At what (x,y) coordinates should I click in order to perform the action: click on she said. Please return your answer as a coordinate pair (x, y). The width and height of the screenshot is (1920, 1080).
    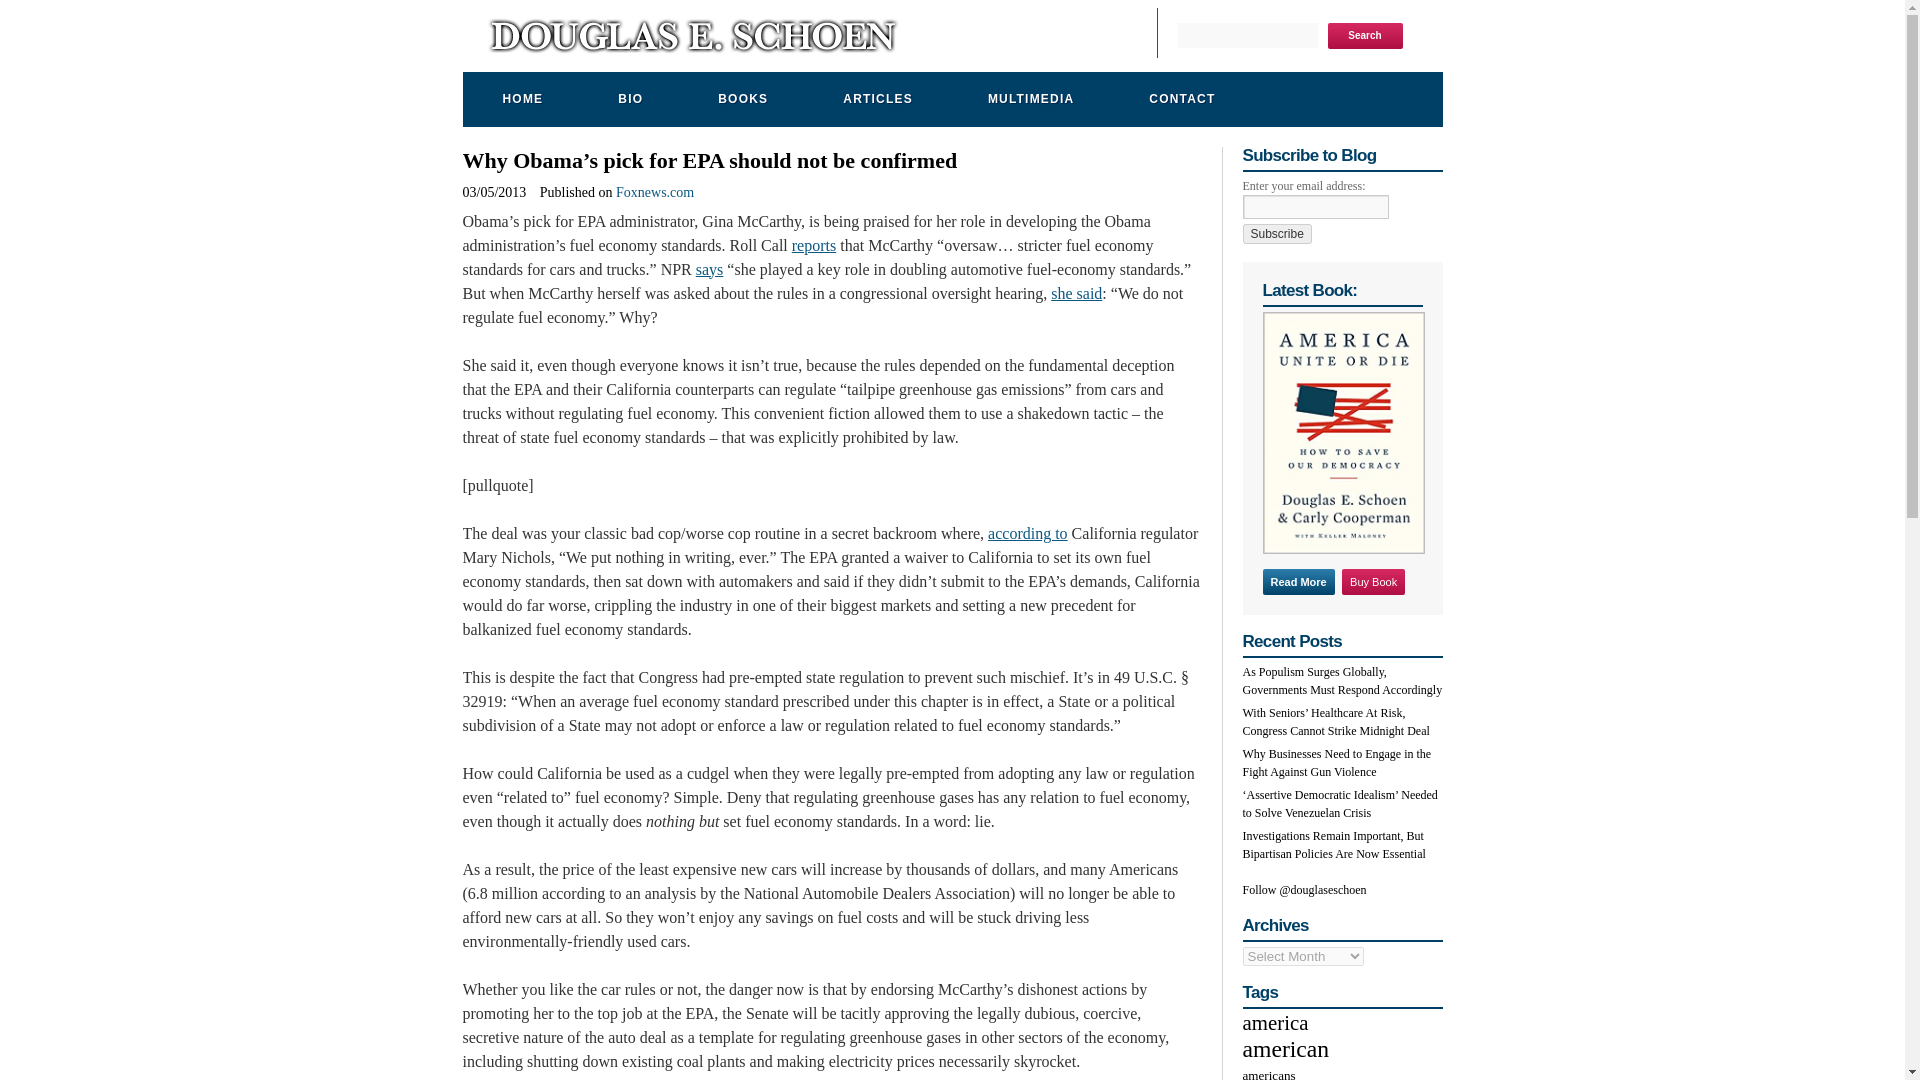
    Looking at the image, I should click on (1076, 294).